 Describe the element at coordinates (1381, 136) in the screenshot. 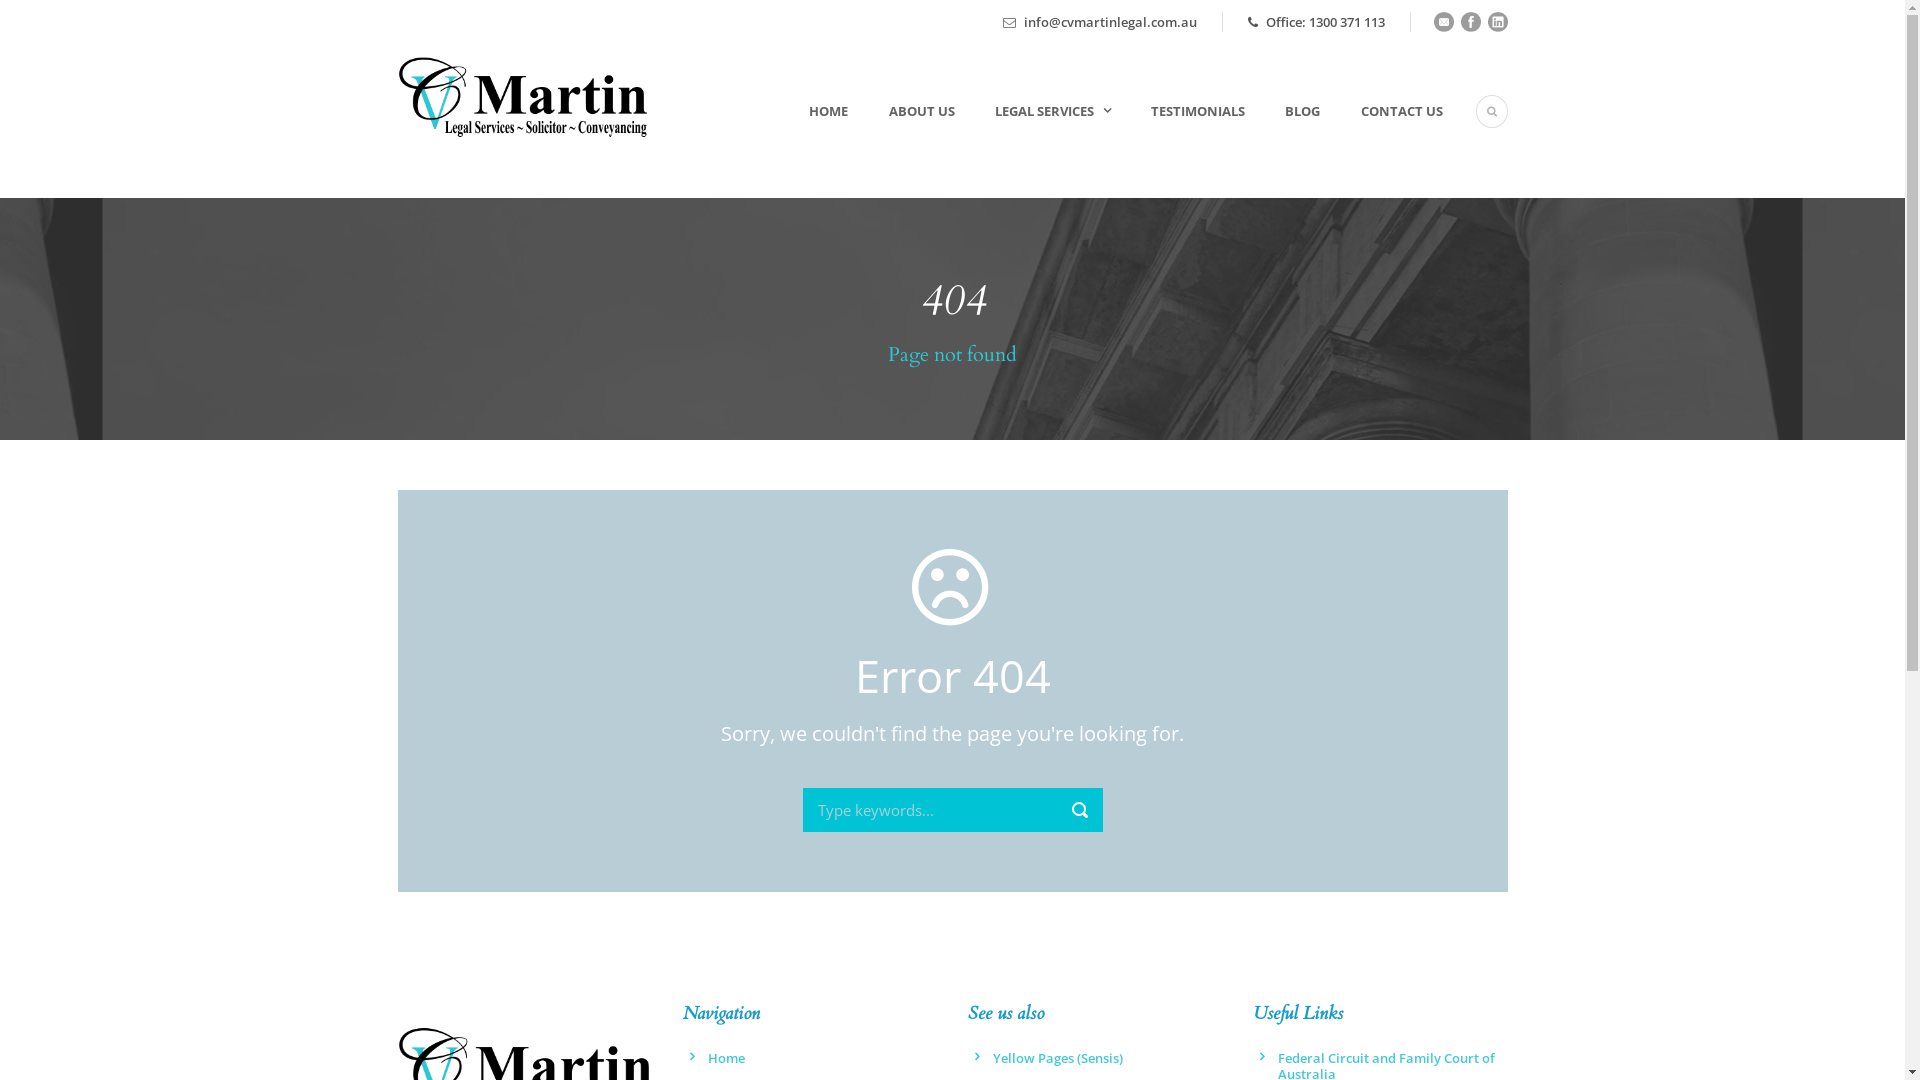

I see `CONTACT US` at that location.